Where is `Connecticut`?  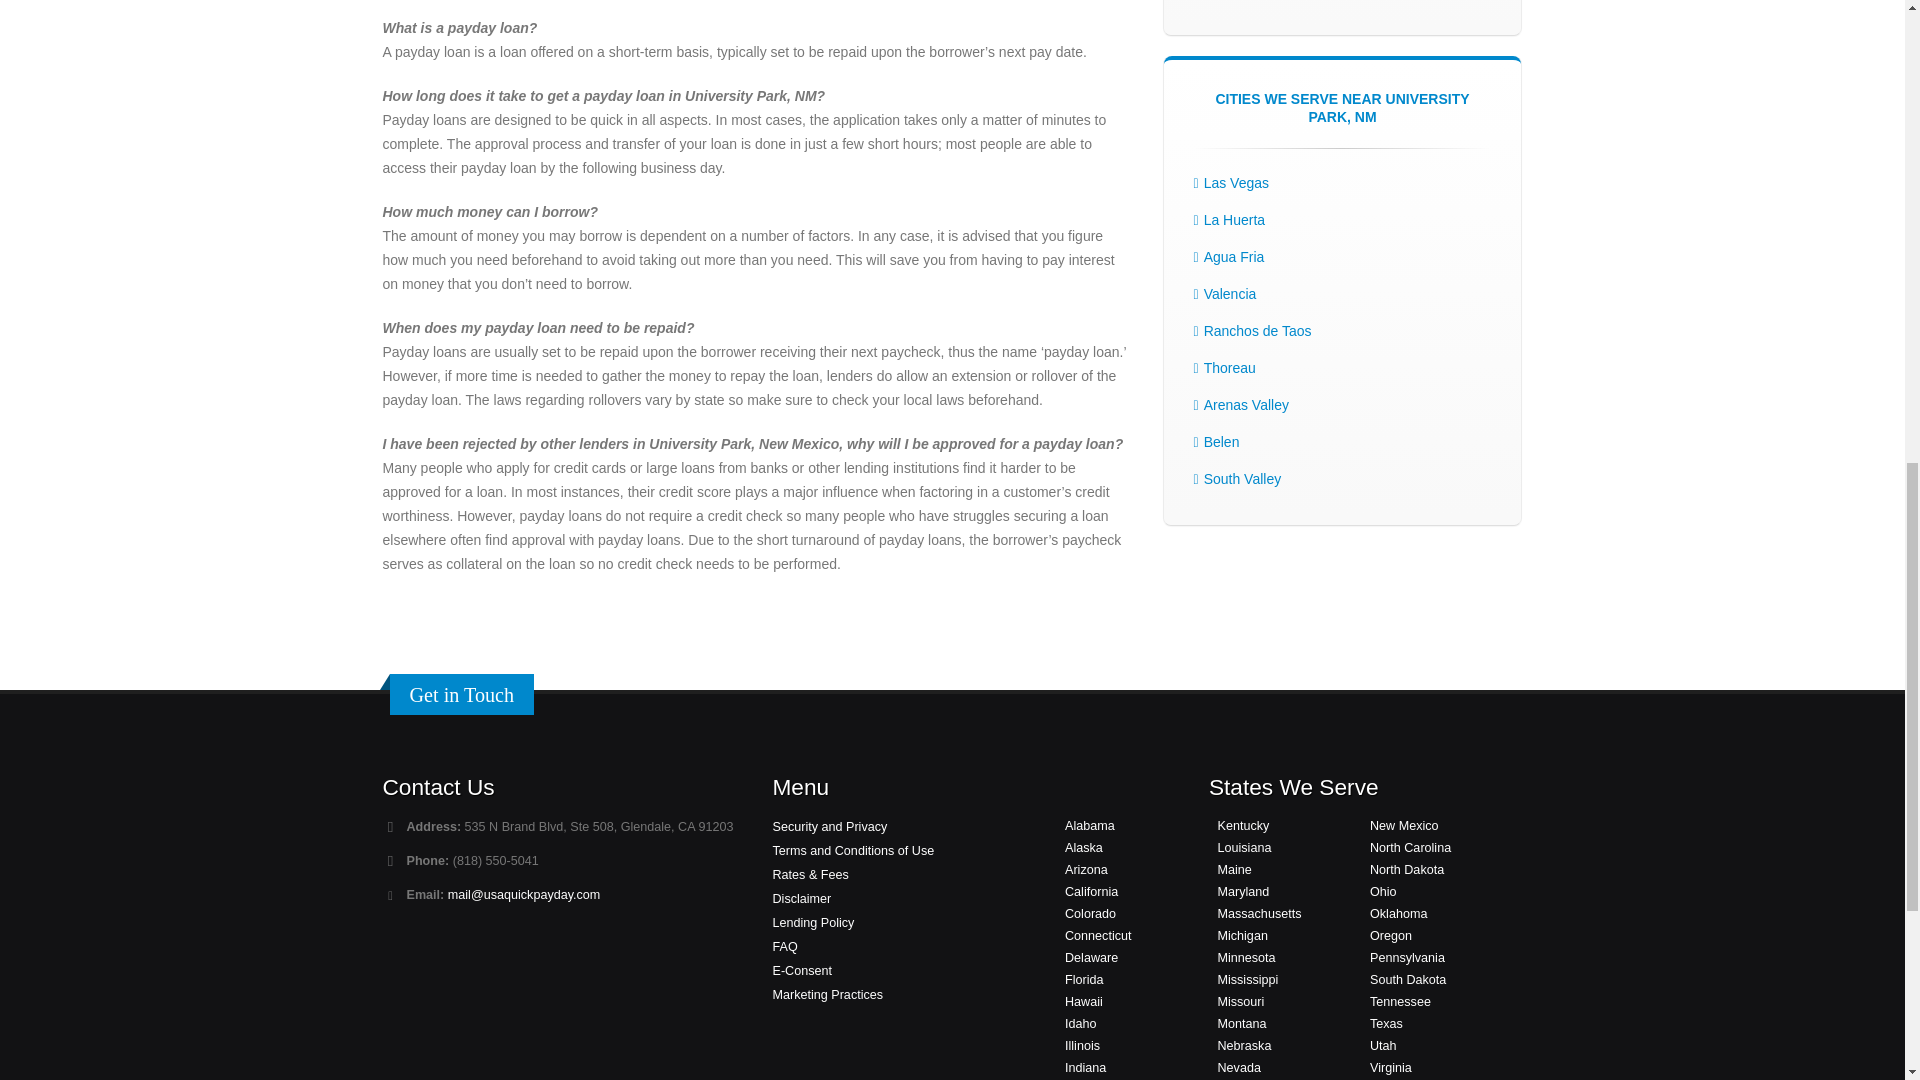 Connecticut is located at coordinates (1098, 935).